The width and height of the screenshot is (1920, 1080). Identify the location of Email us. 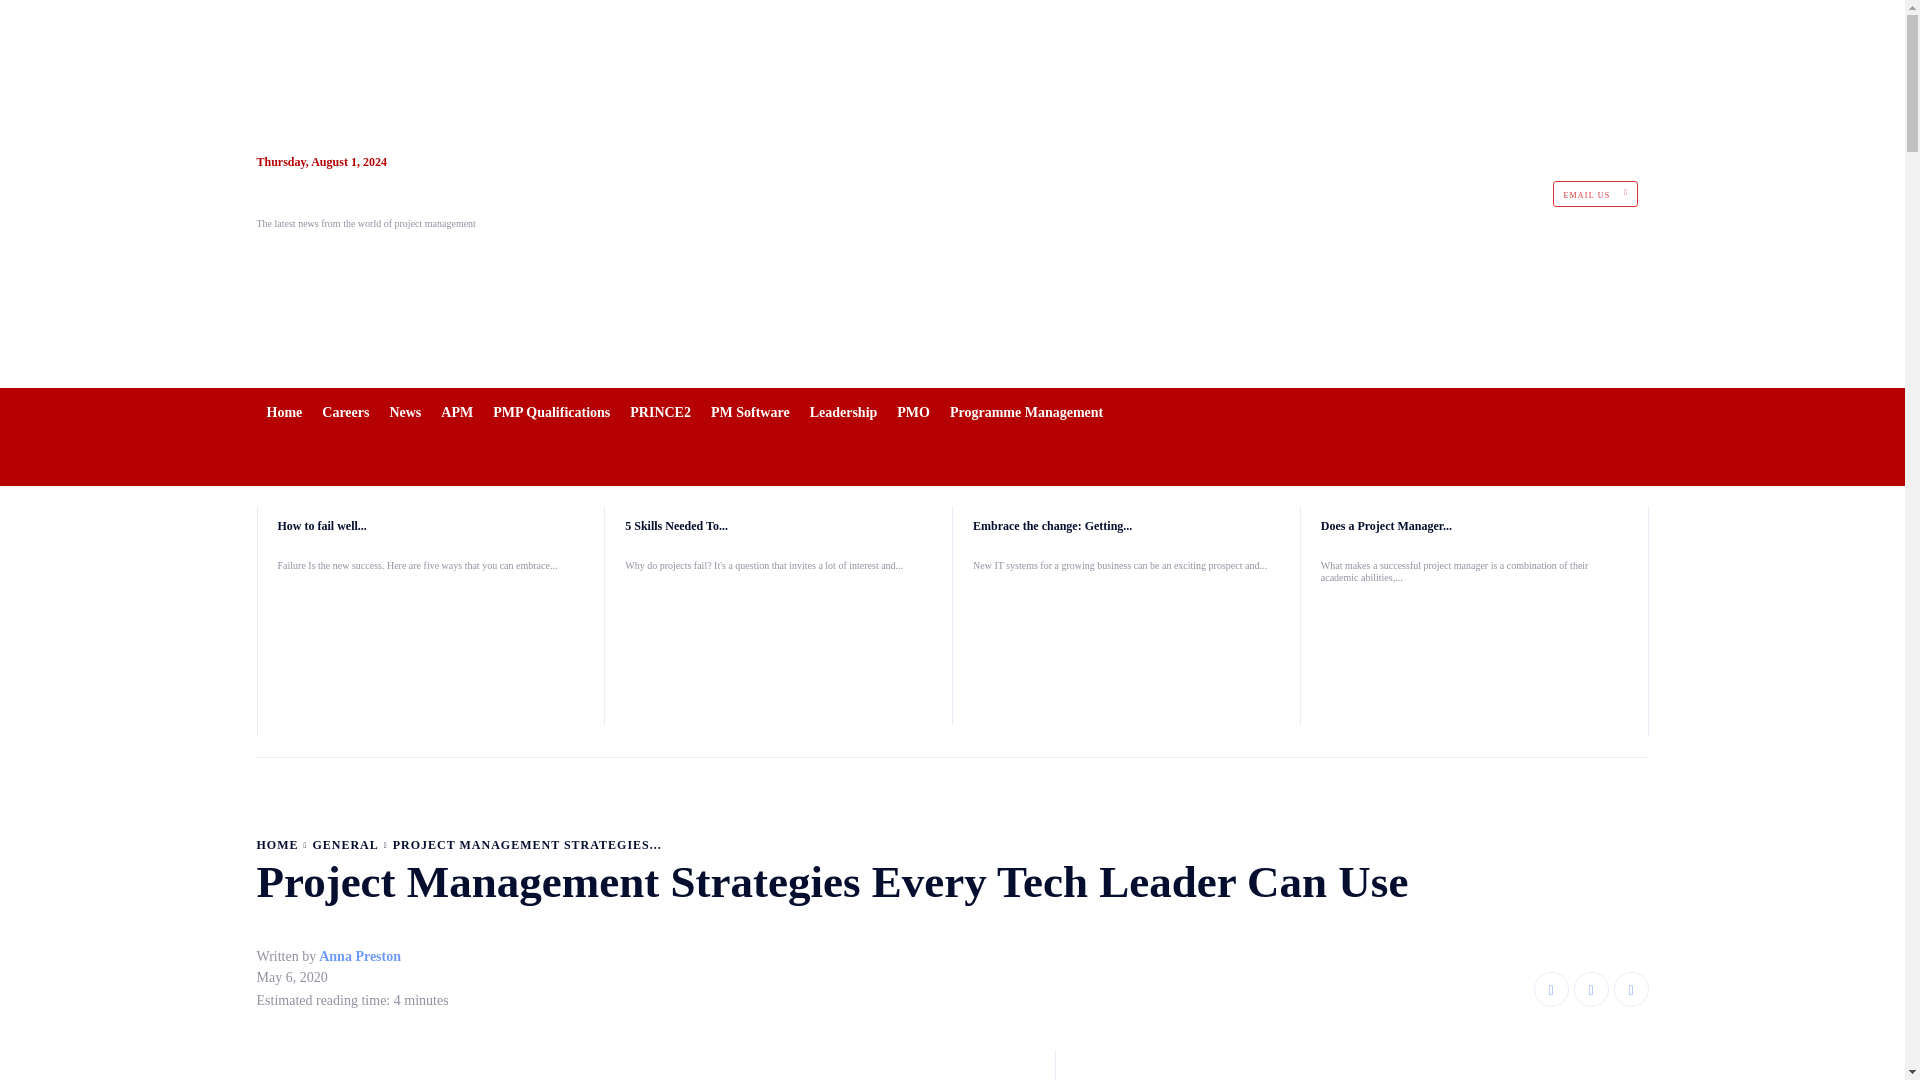
(1595, 194).